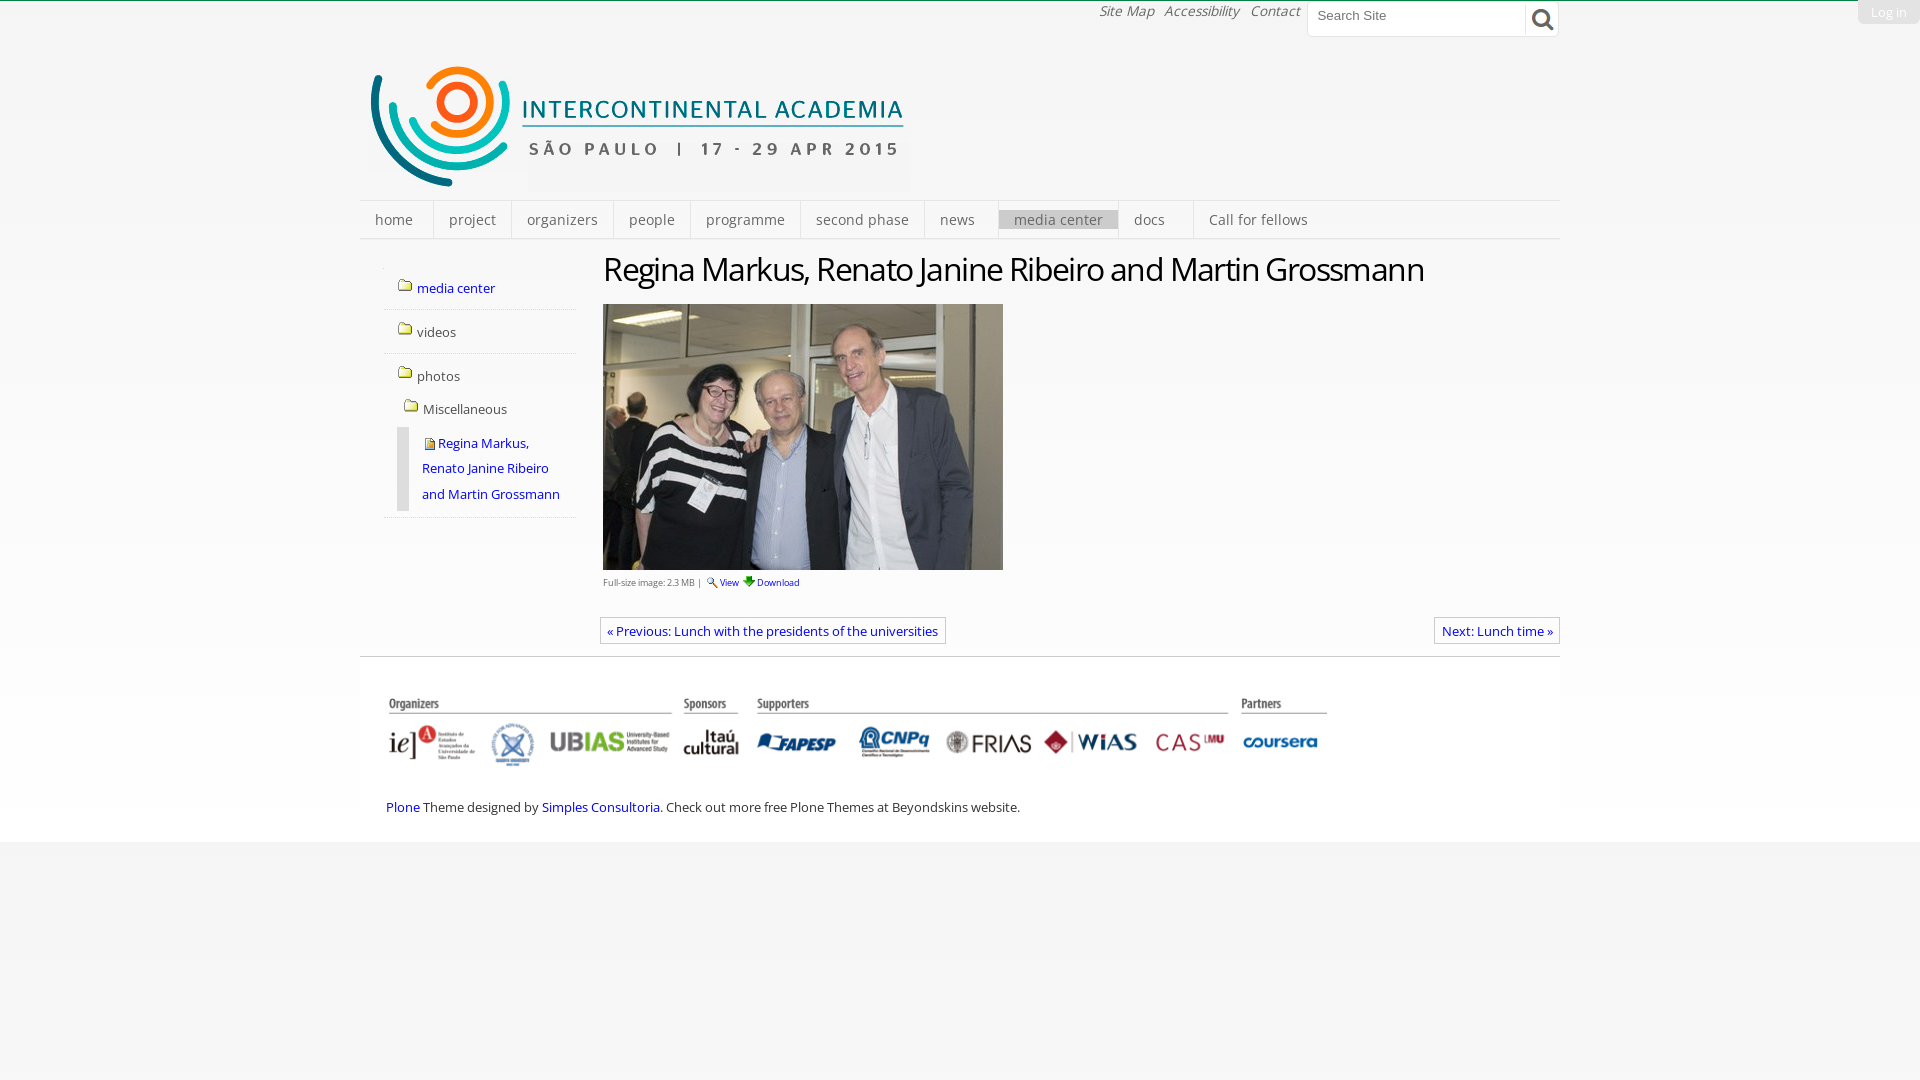  What do you see at coordinates (1420, 15) in the screenshot?
I see `Search Site` at bounding box center [1420, 15].